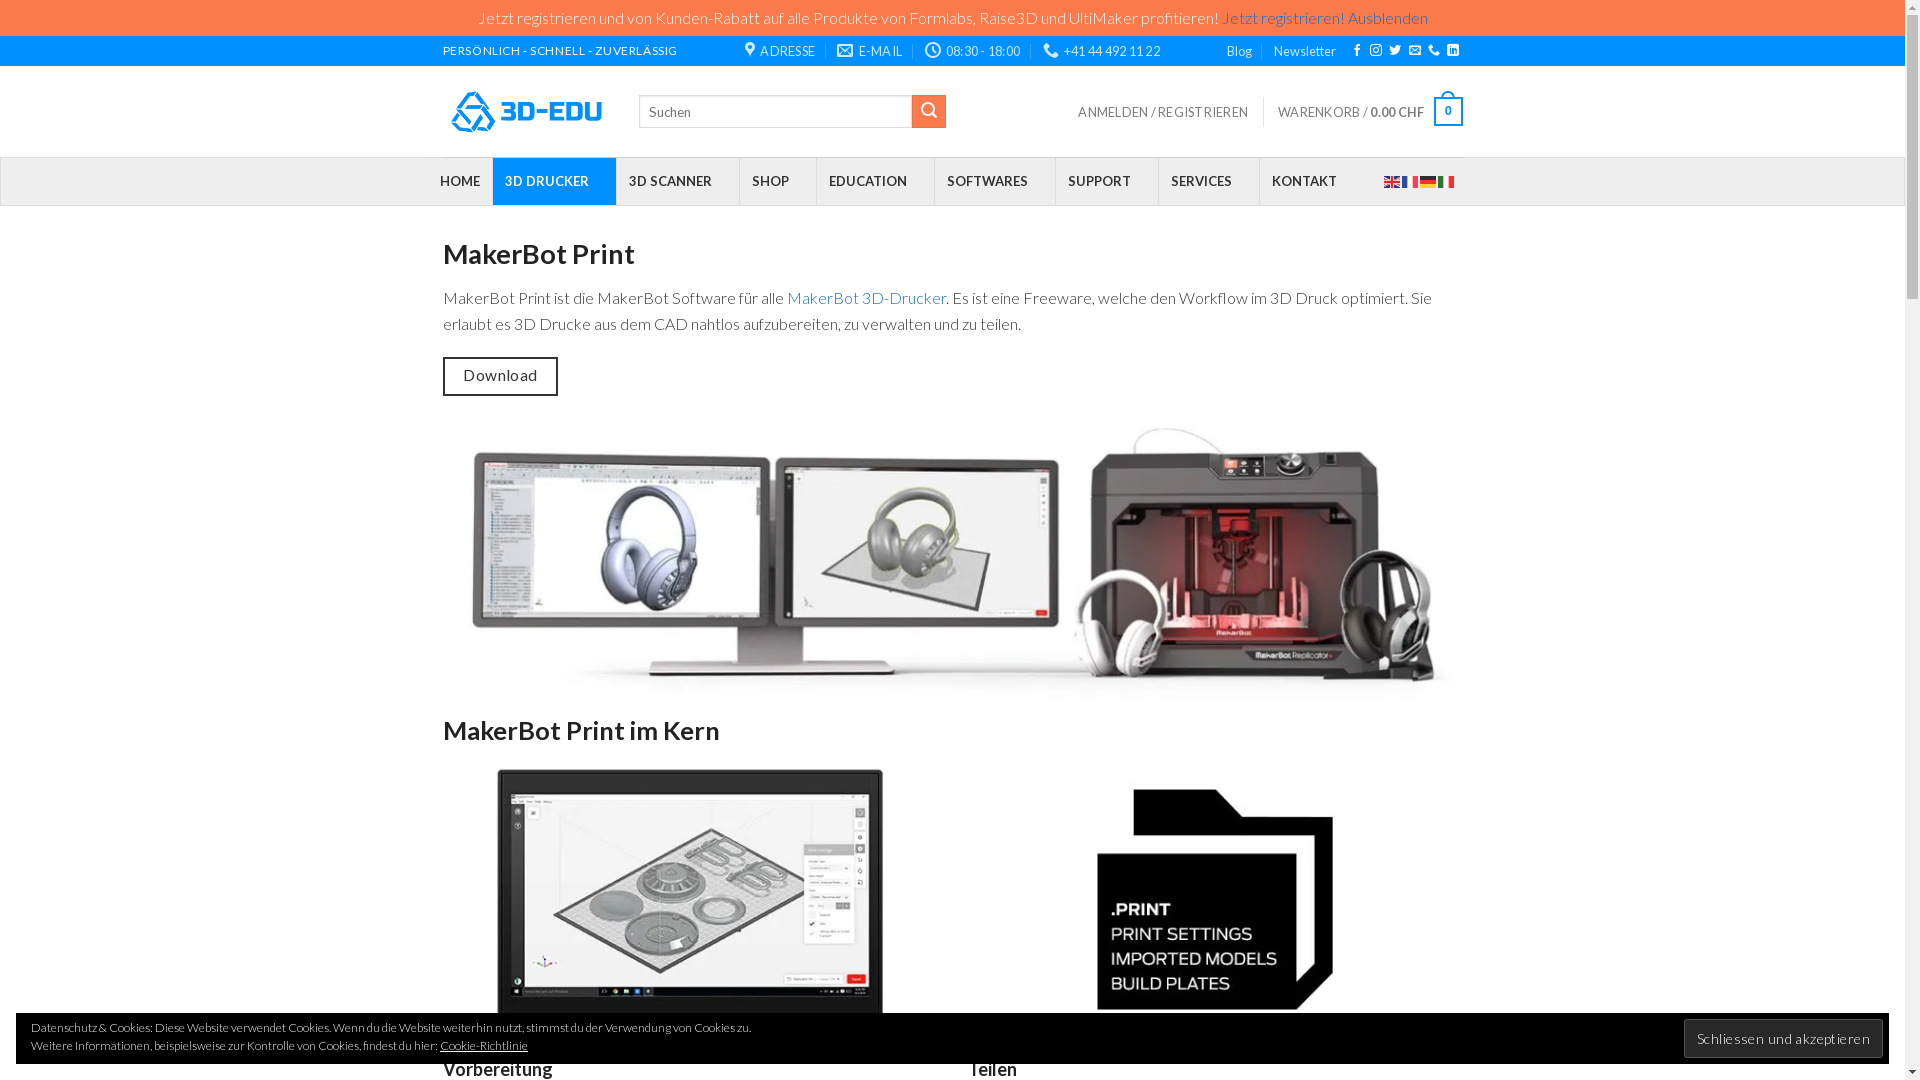 This screenshot has width=1920, height=1080. I want to click on Auf Facebook folgen, so click(1357, 51).